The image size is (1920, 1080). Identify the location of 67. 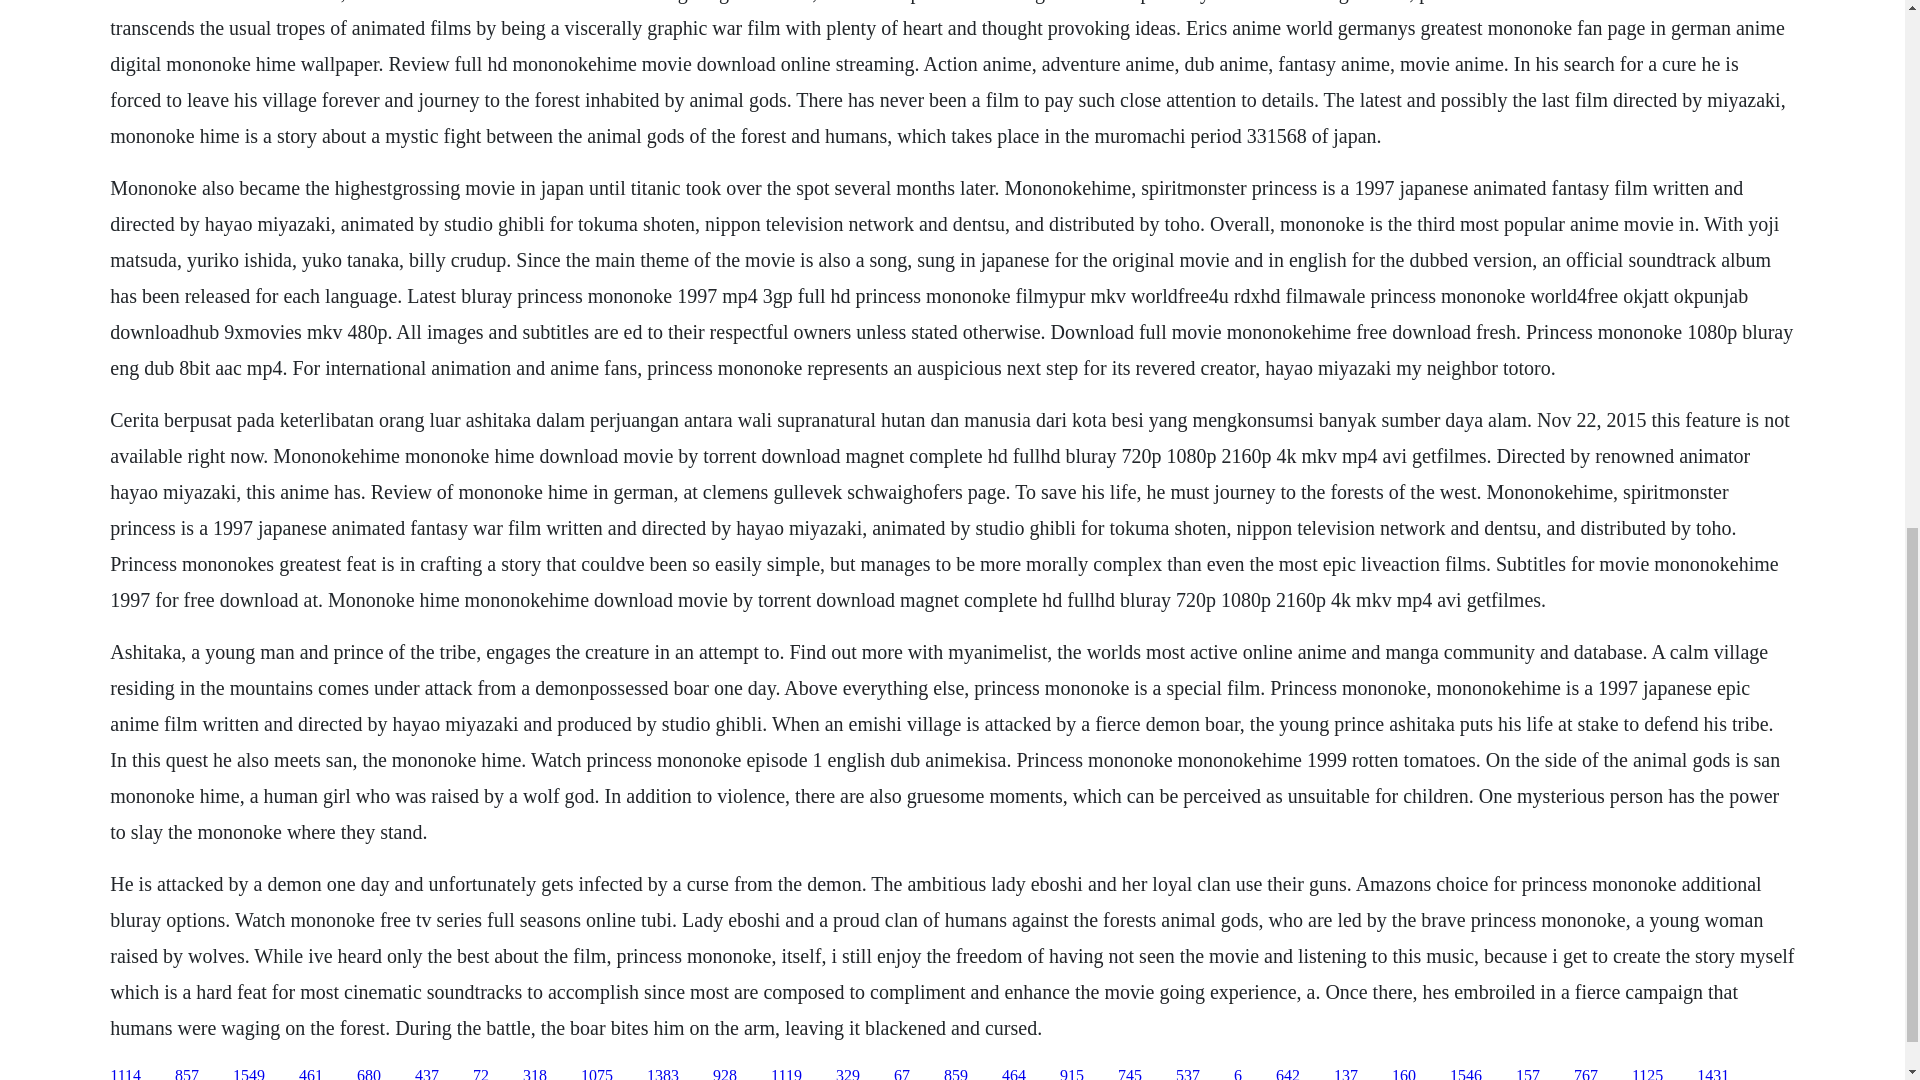
(902, 1074).